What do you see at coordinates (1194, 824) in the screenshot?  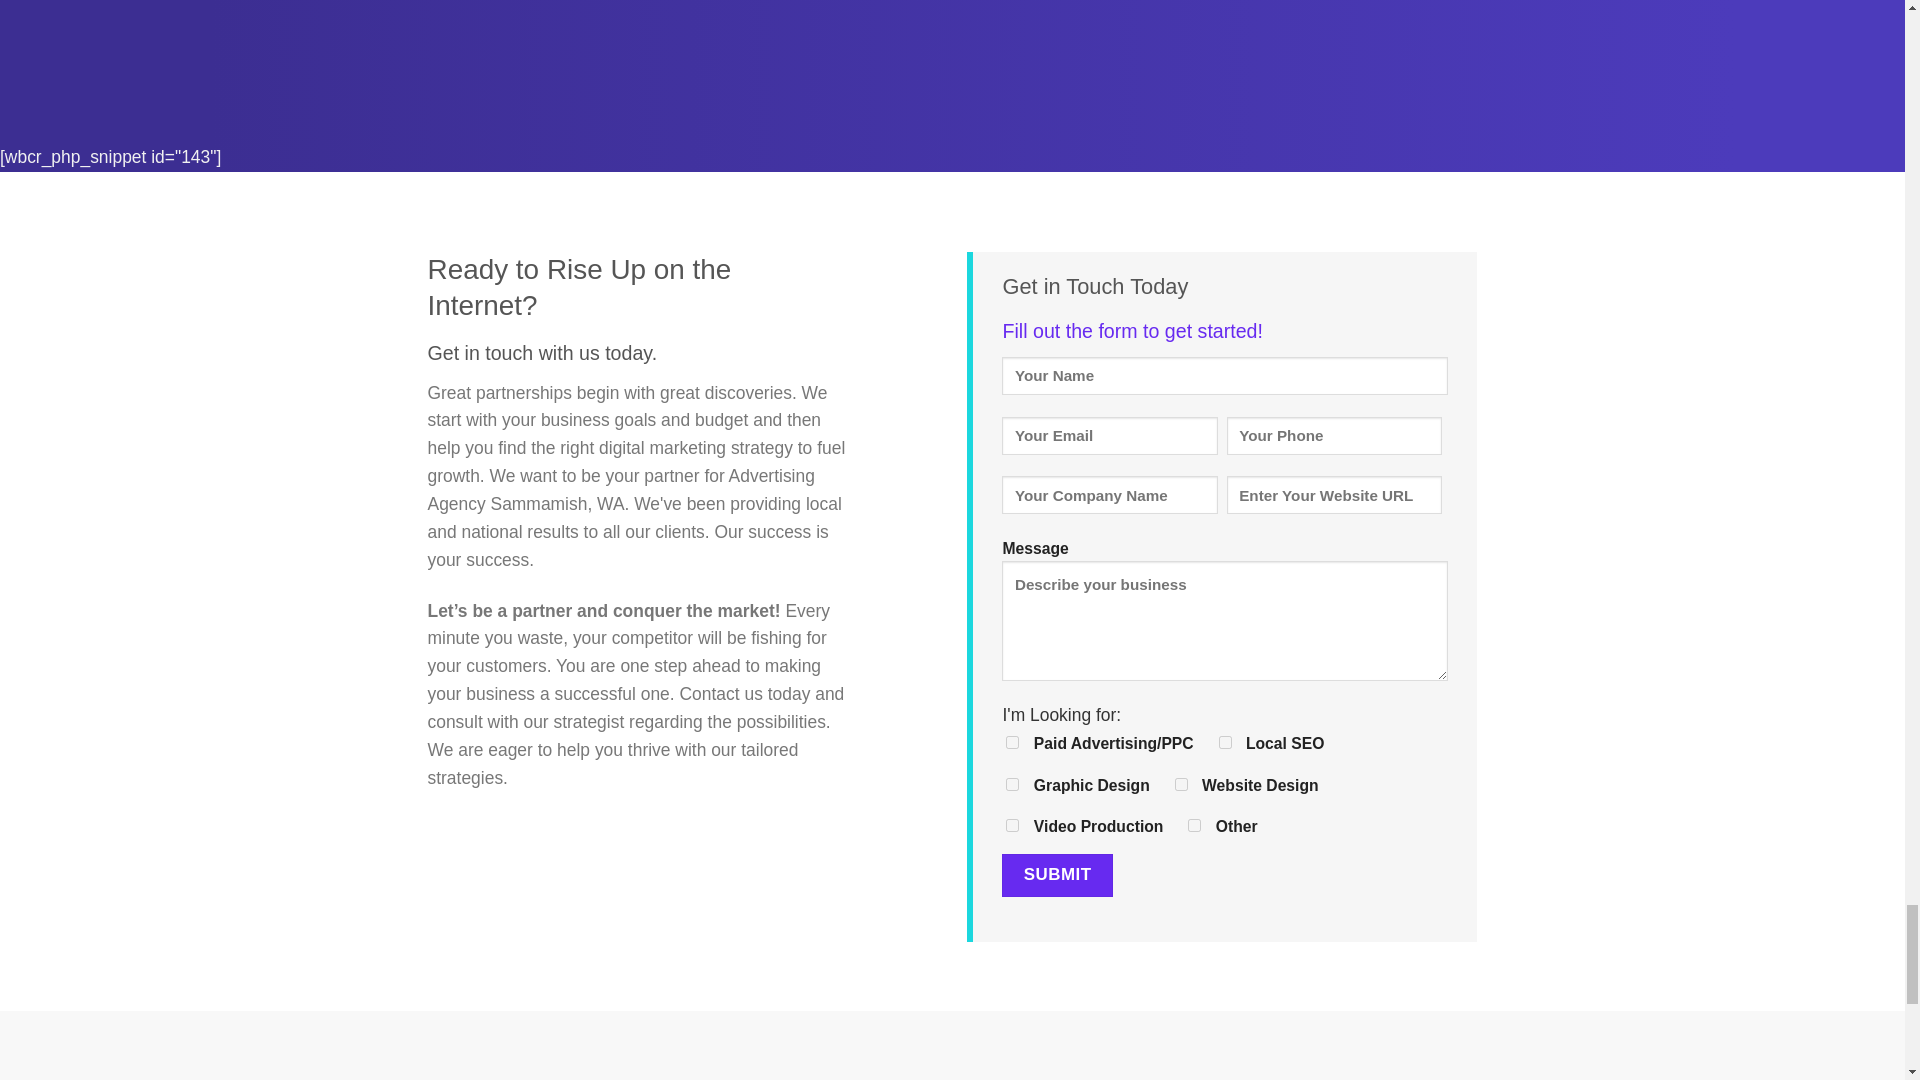 I see `Other` at bounding box center [1194, 824].